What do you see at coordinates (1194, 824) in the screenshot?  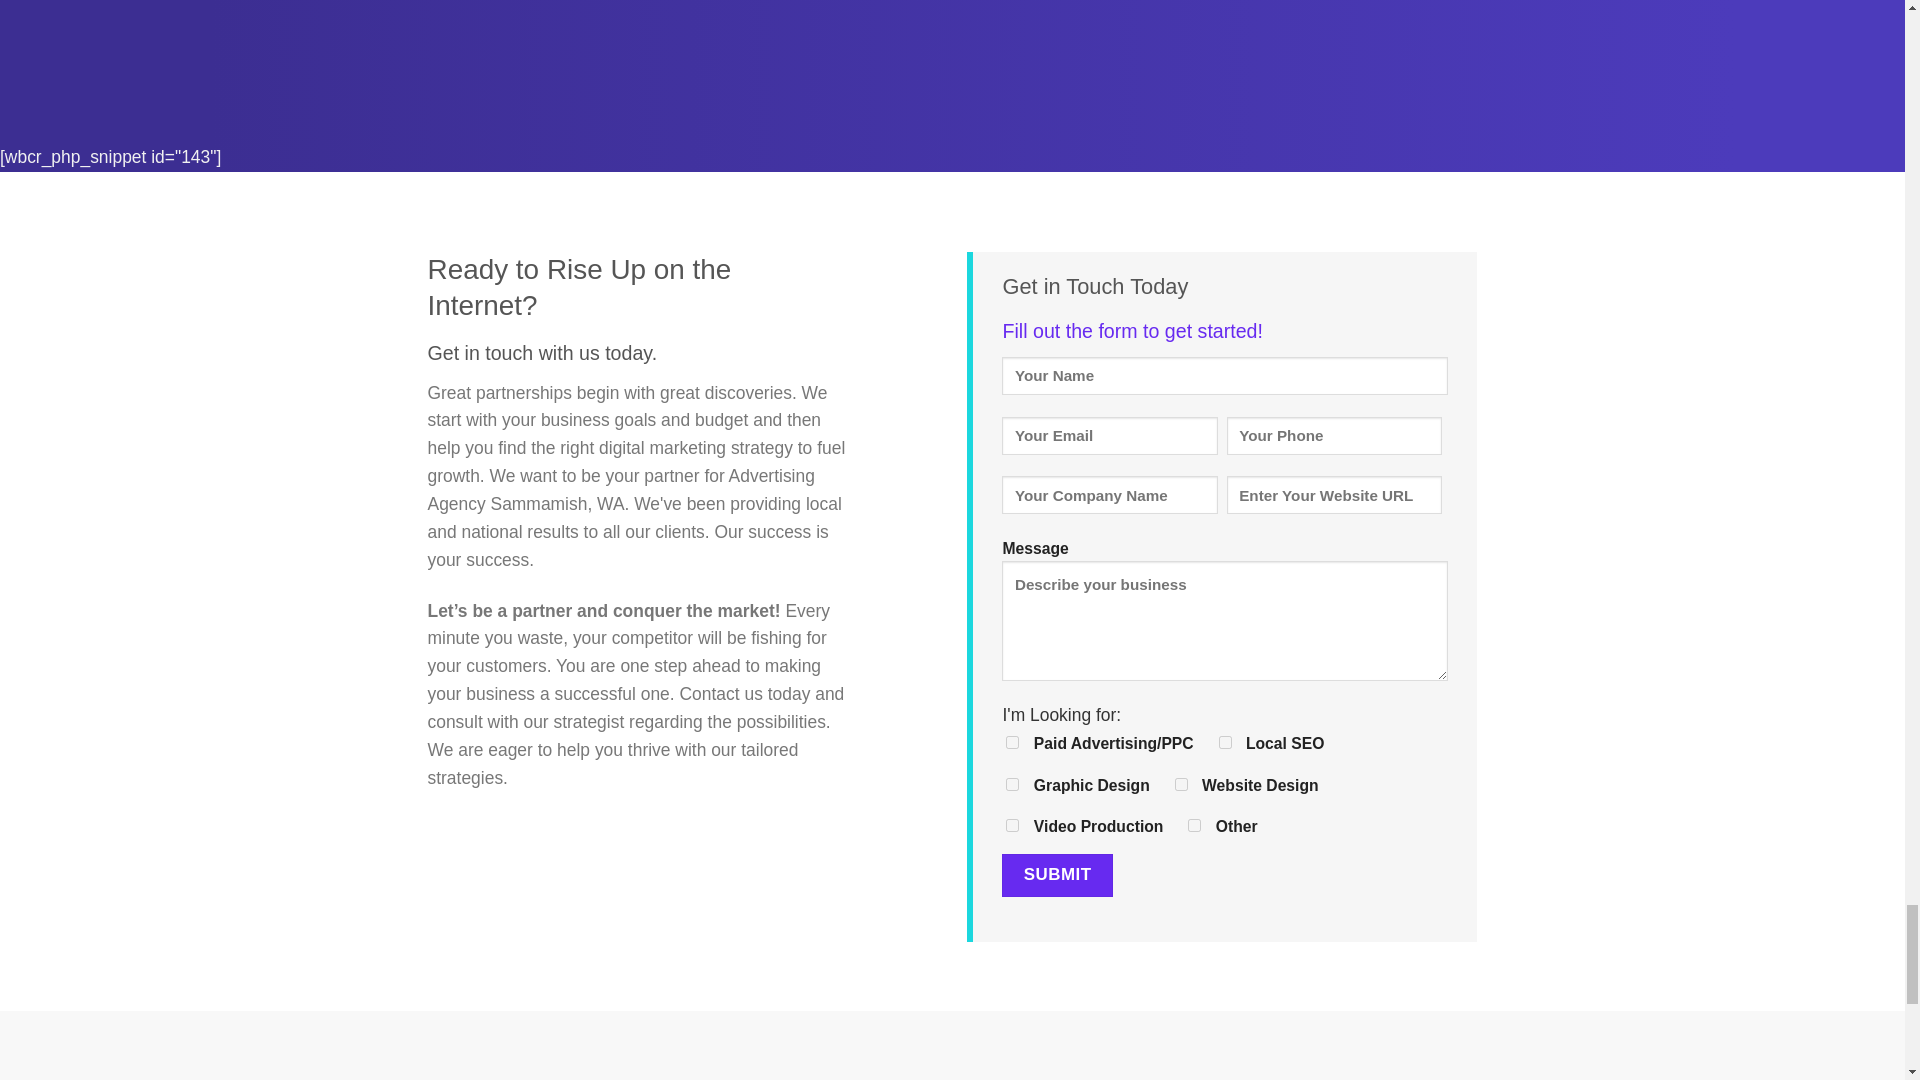 I see `Other` at bounding box center [1194, 824].